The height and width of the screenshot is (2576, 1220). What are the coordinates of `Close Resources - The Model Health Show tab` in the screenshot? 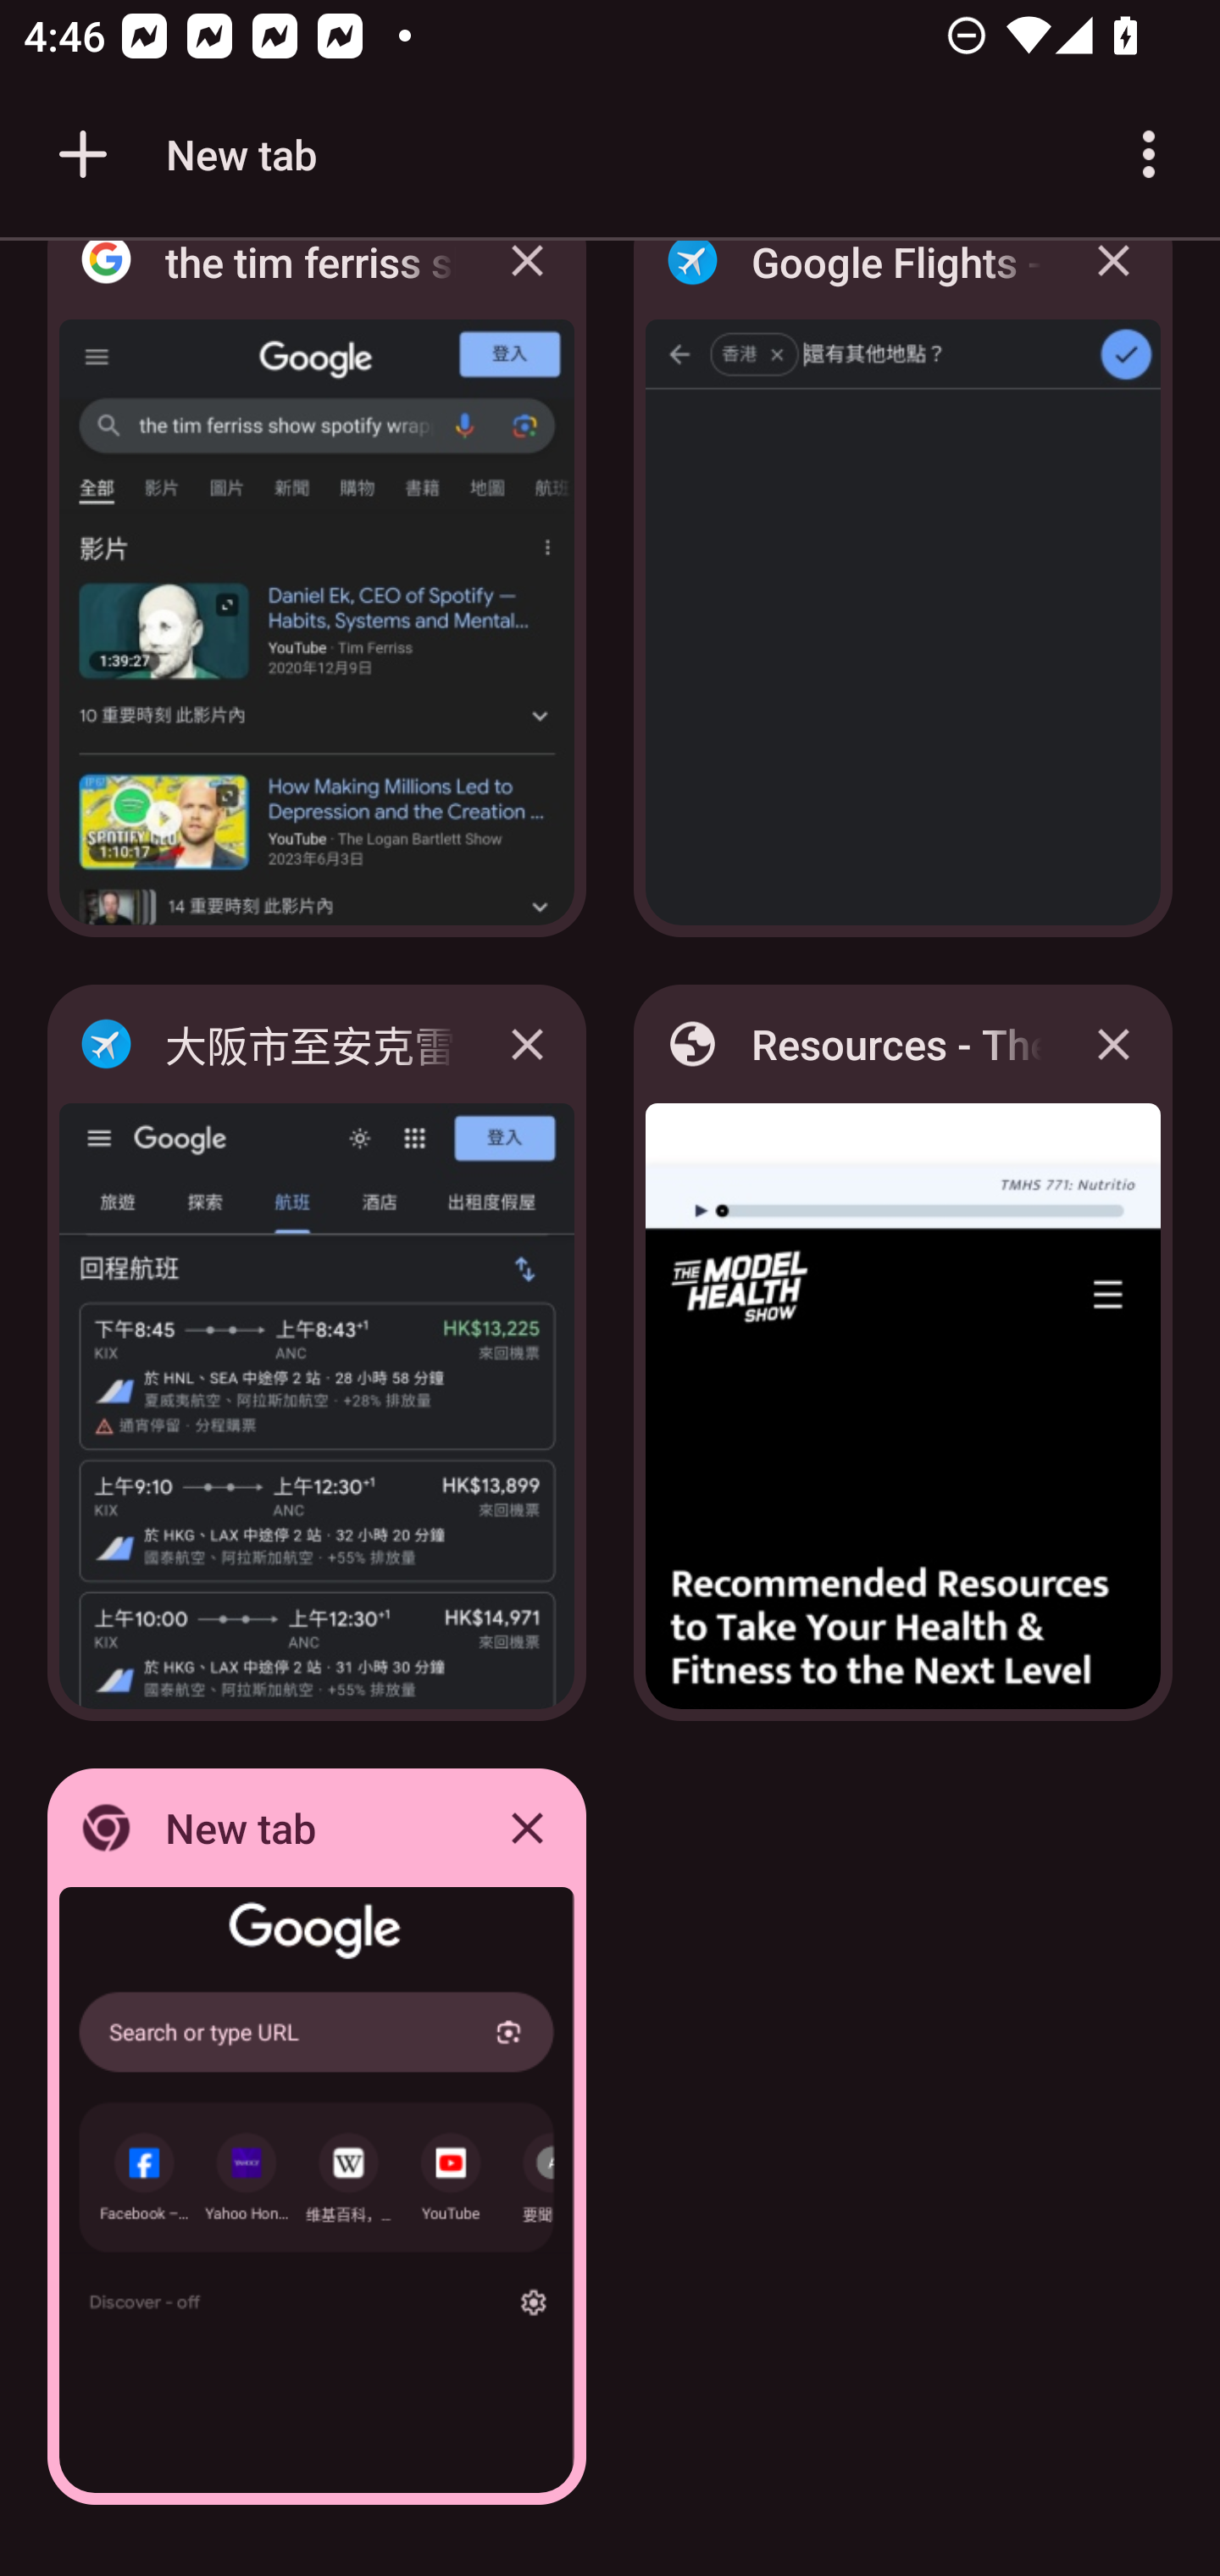 It's located at (1113, 1044).